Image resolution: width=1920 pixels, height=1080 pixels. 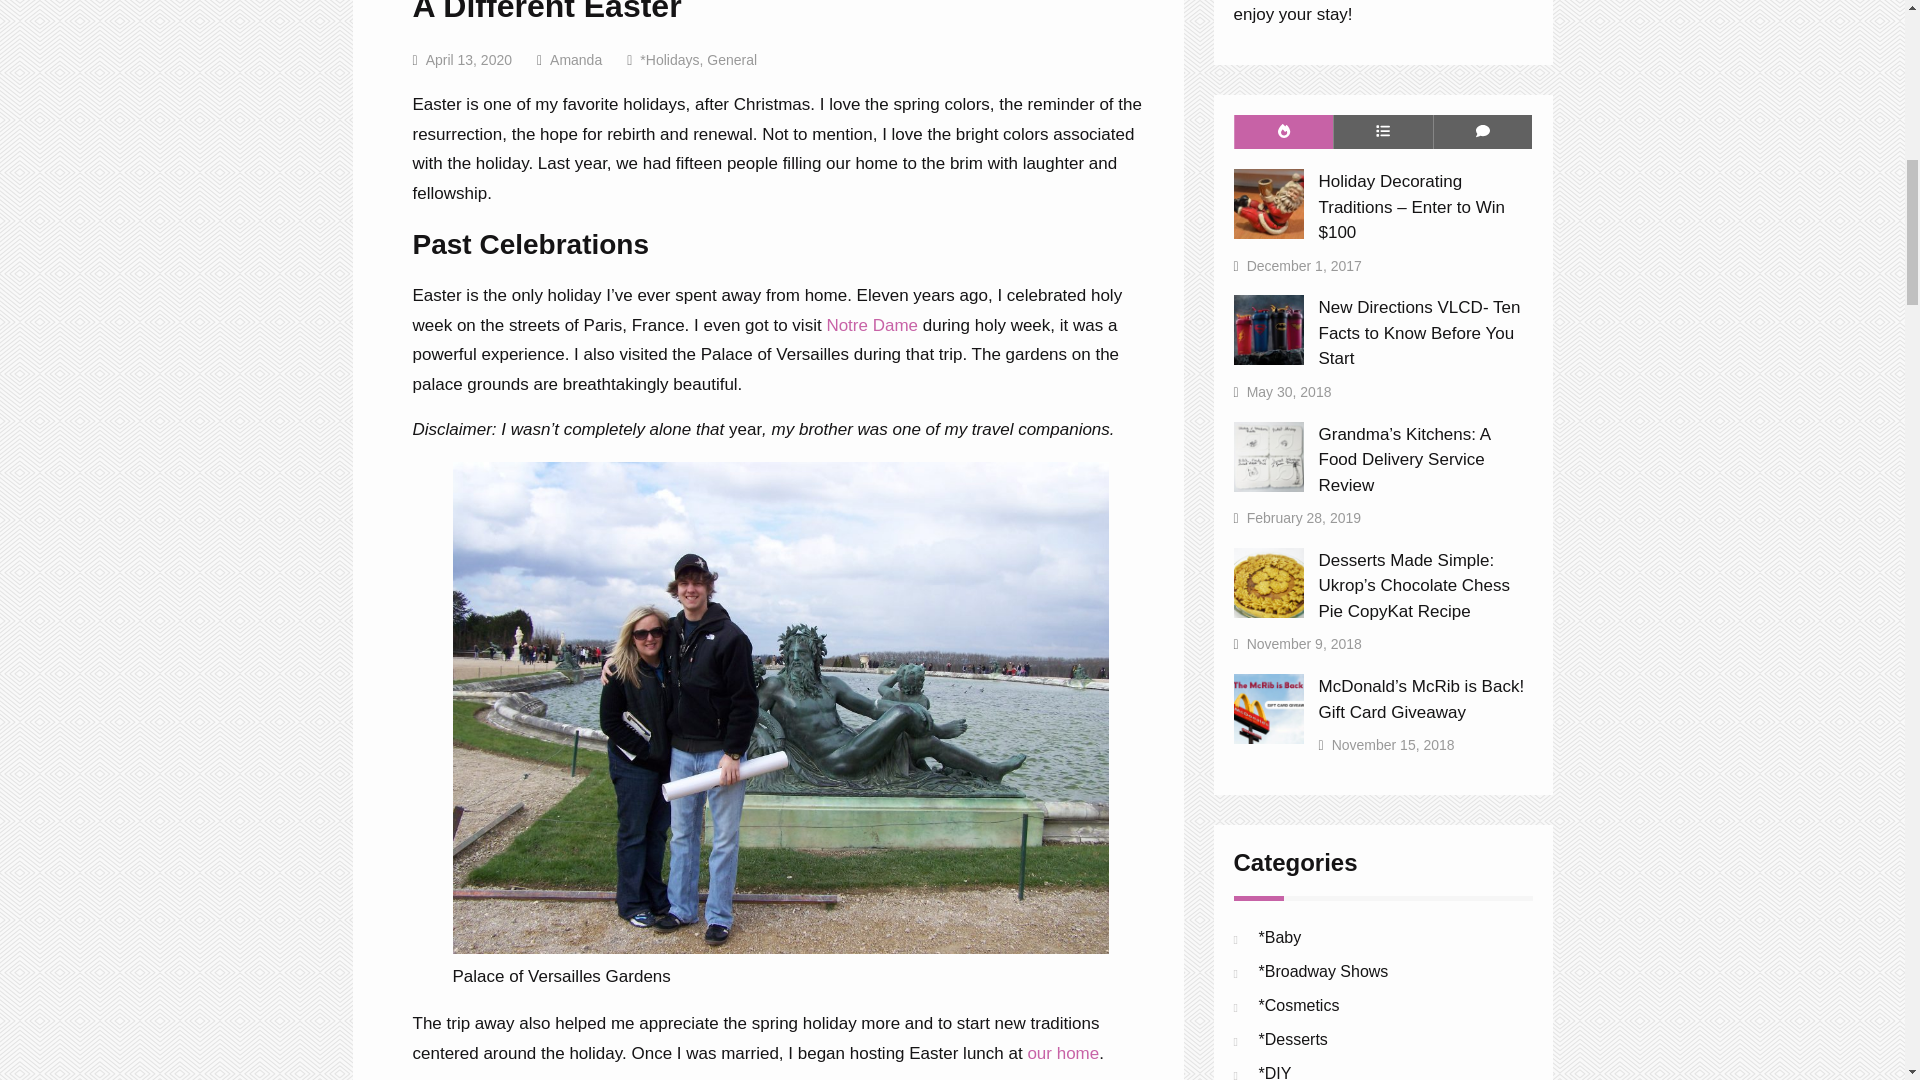 What do you see at coordinates (871, 325) in the screenshot?
I see `Notre Dame` at bounding box center [871, 325].